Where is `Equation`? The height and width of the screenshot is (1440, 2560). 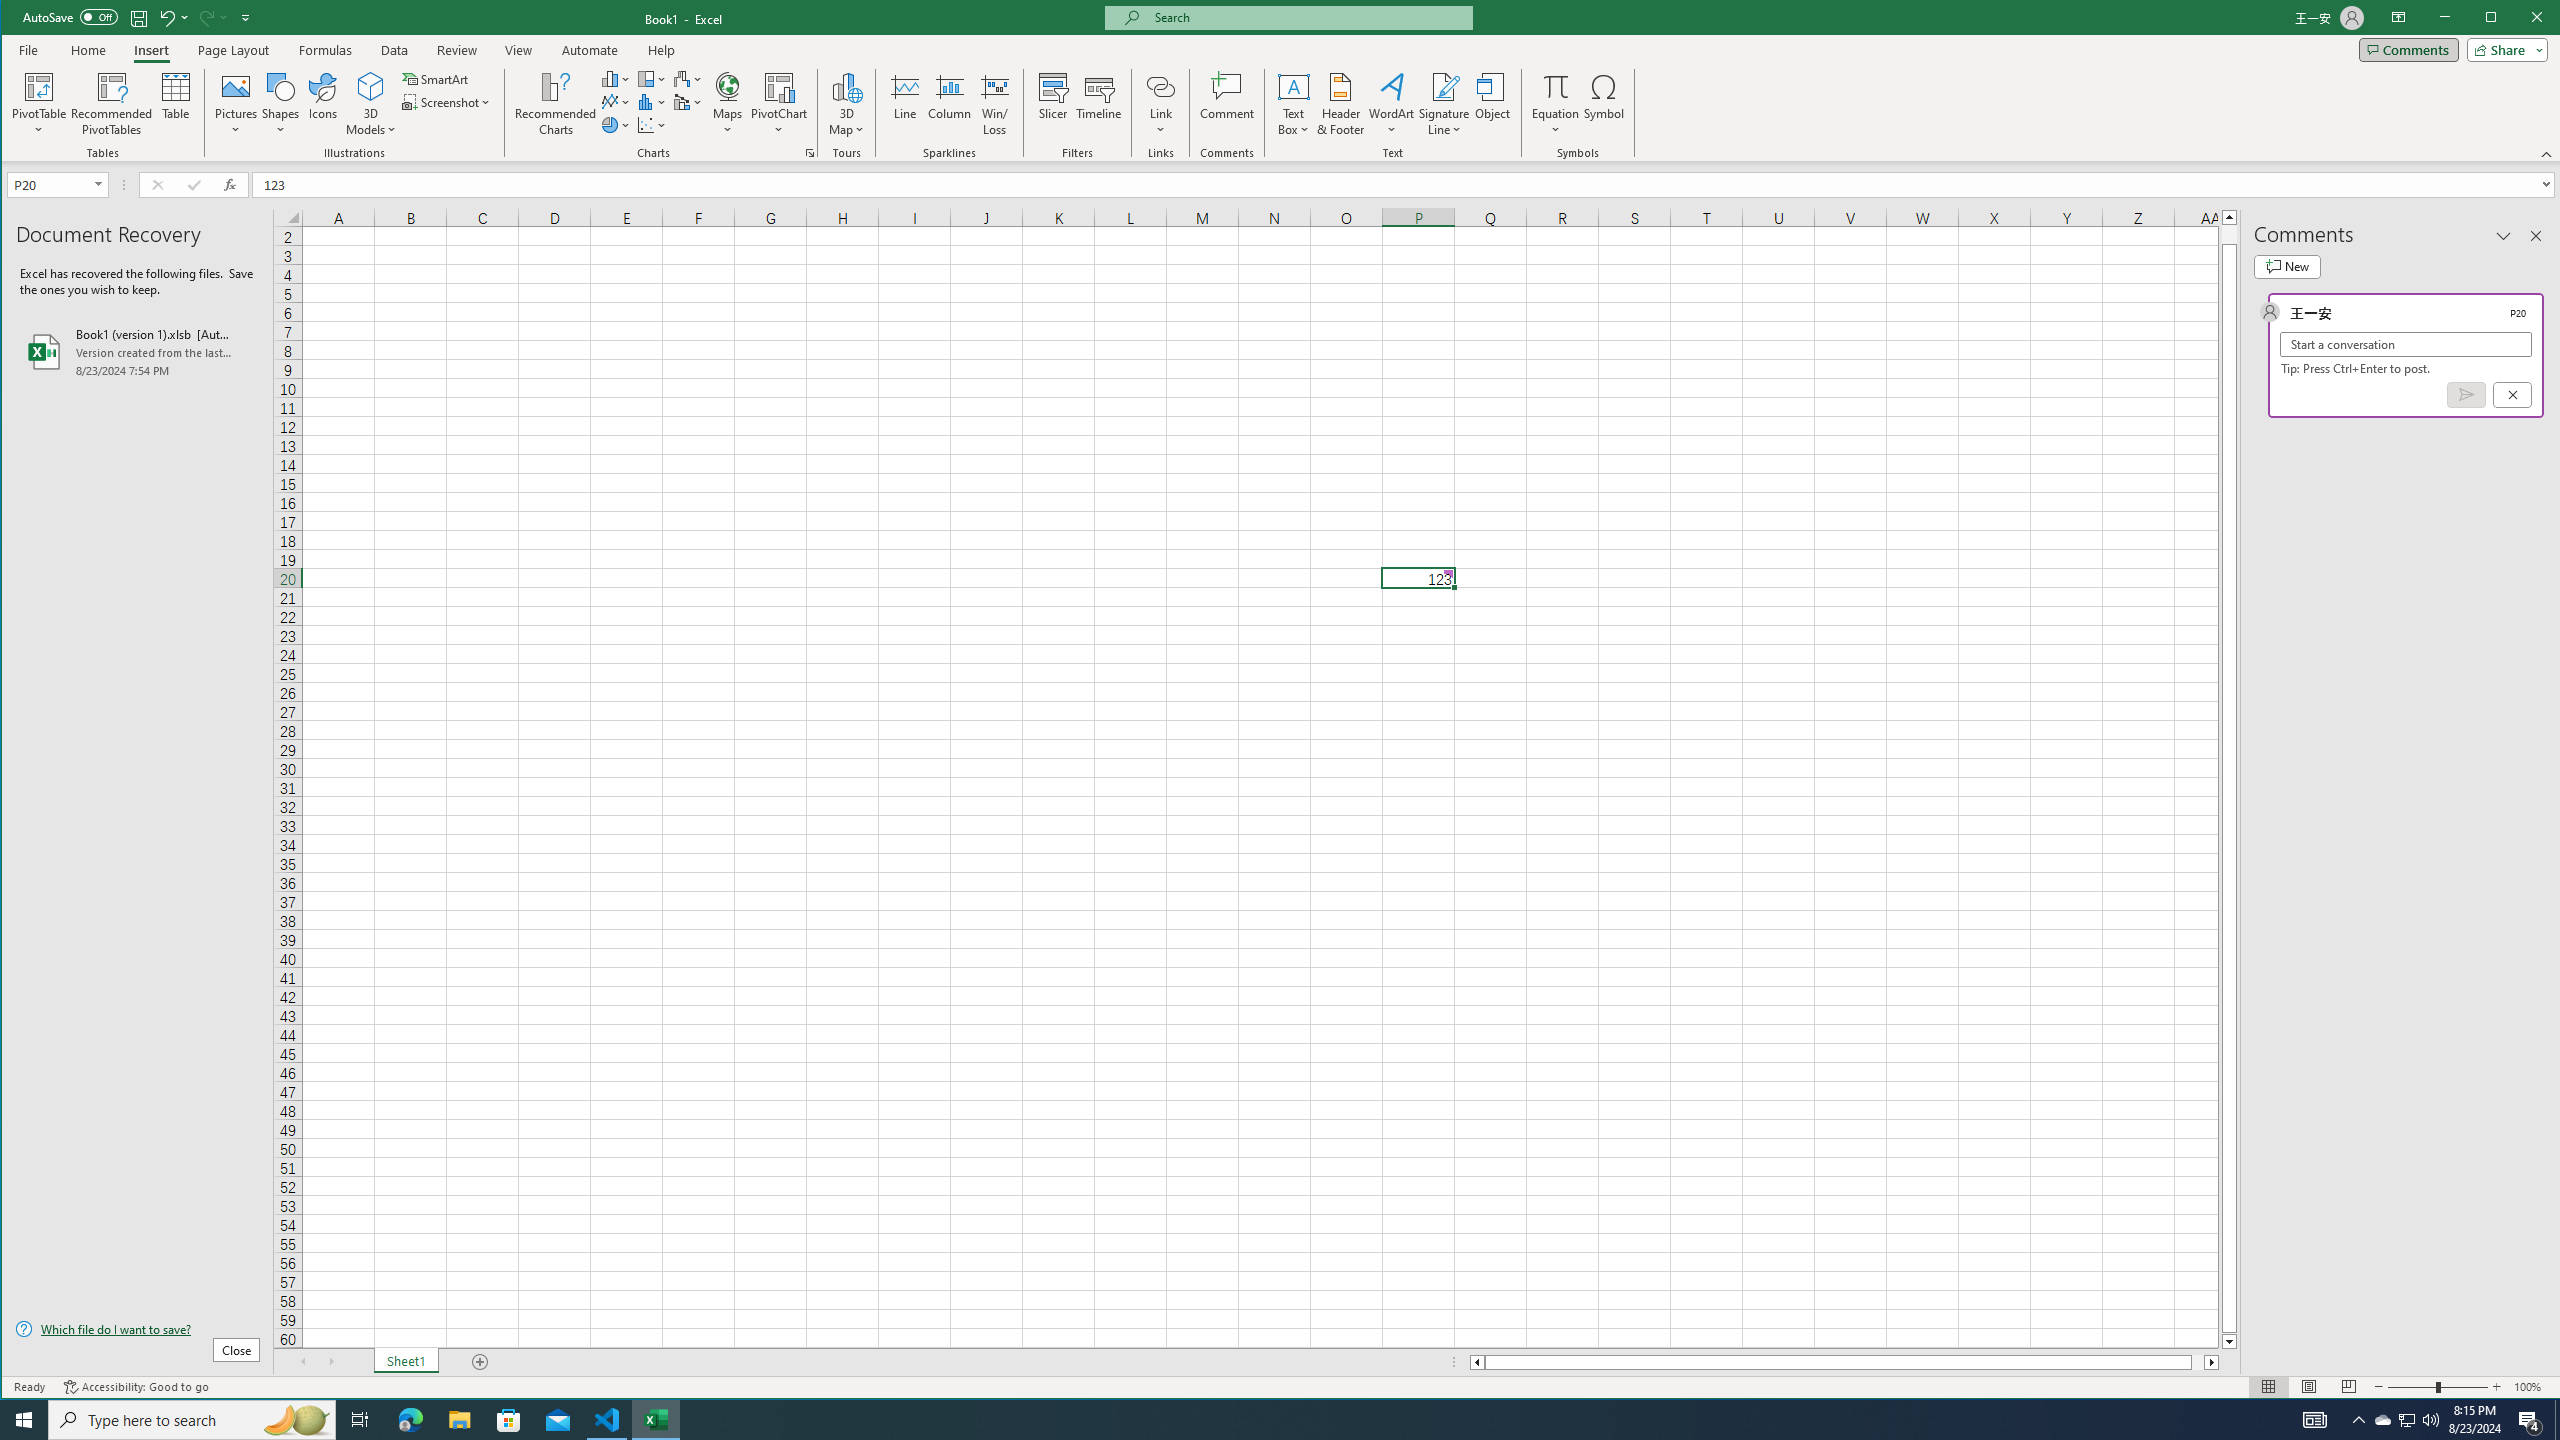
Equation is located at coordinates (1556, 104).